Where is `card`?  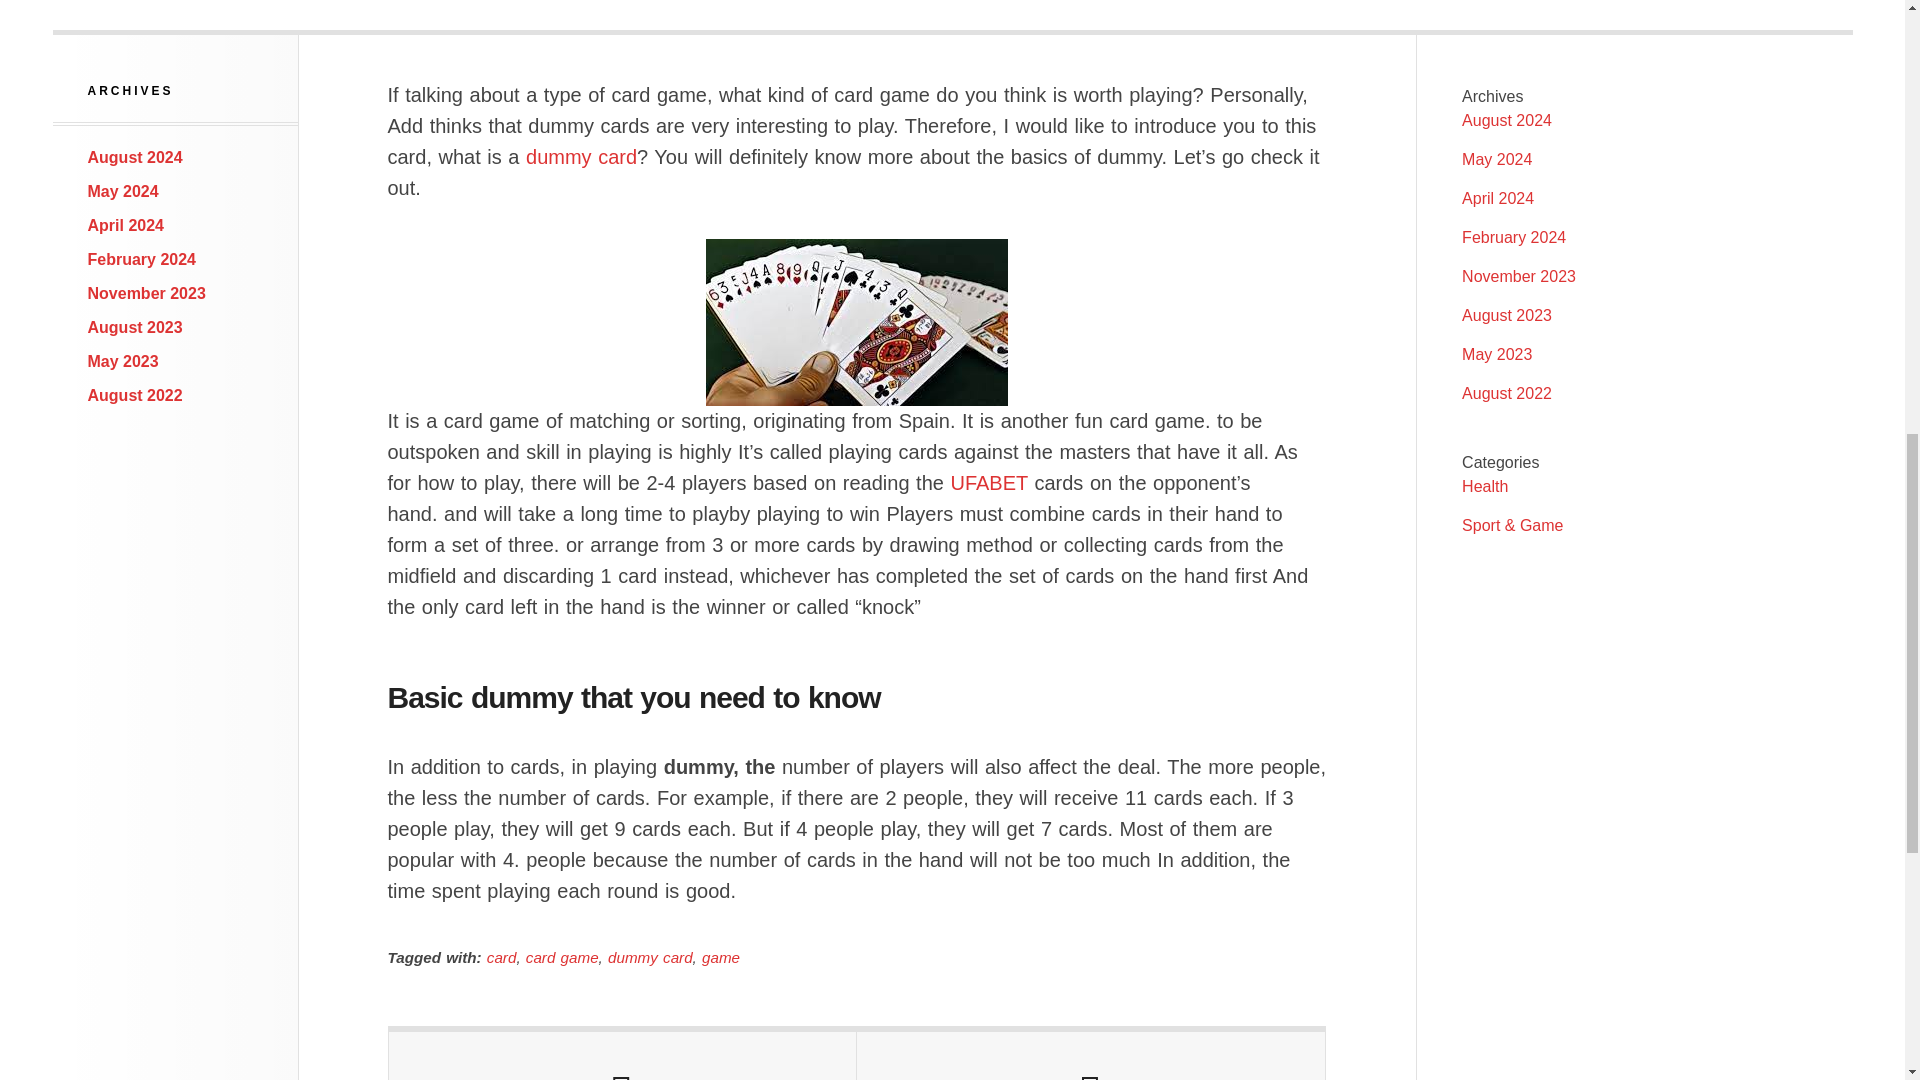 card is located at coordinates (502, 957).